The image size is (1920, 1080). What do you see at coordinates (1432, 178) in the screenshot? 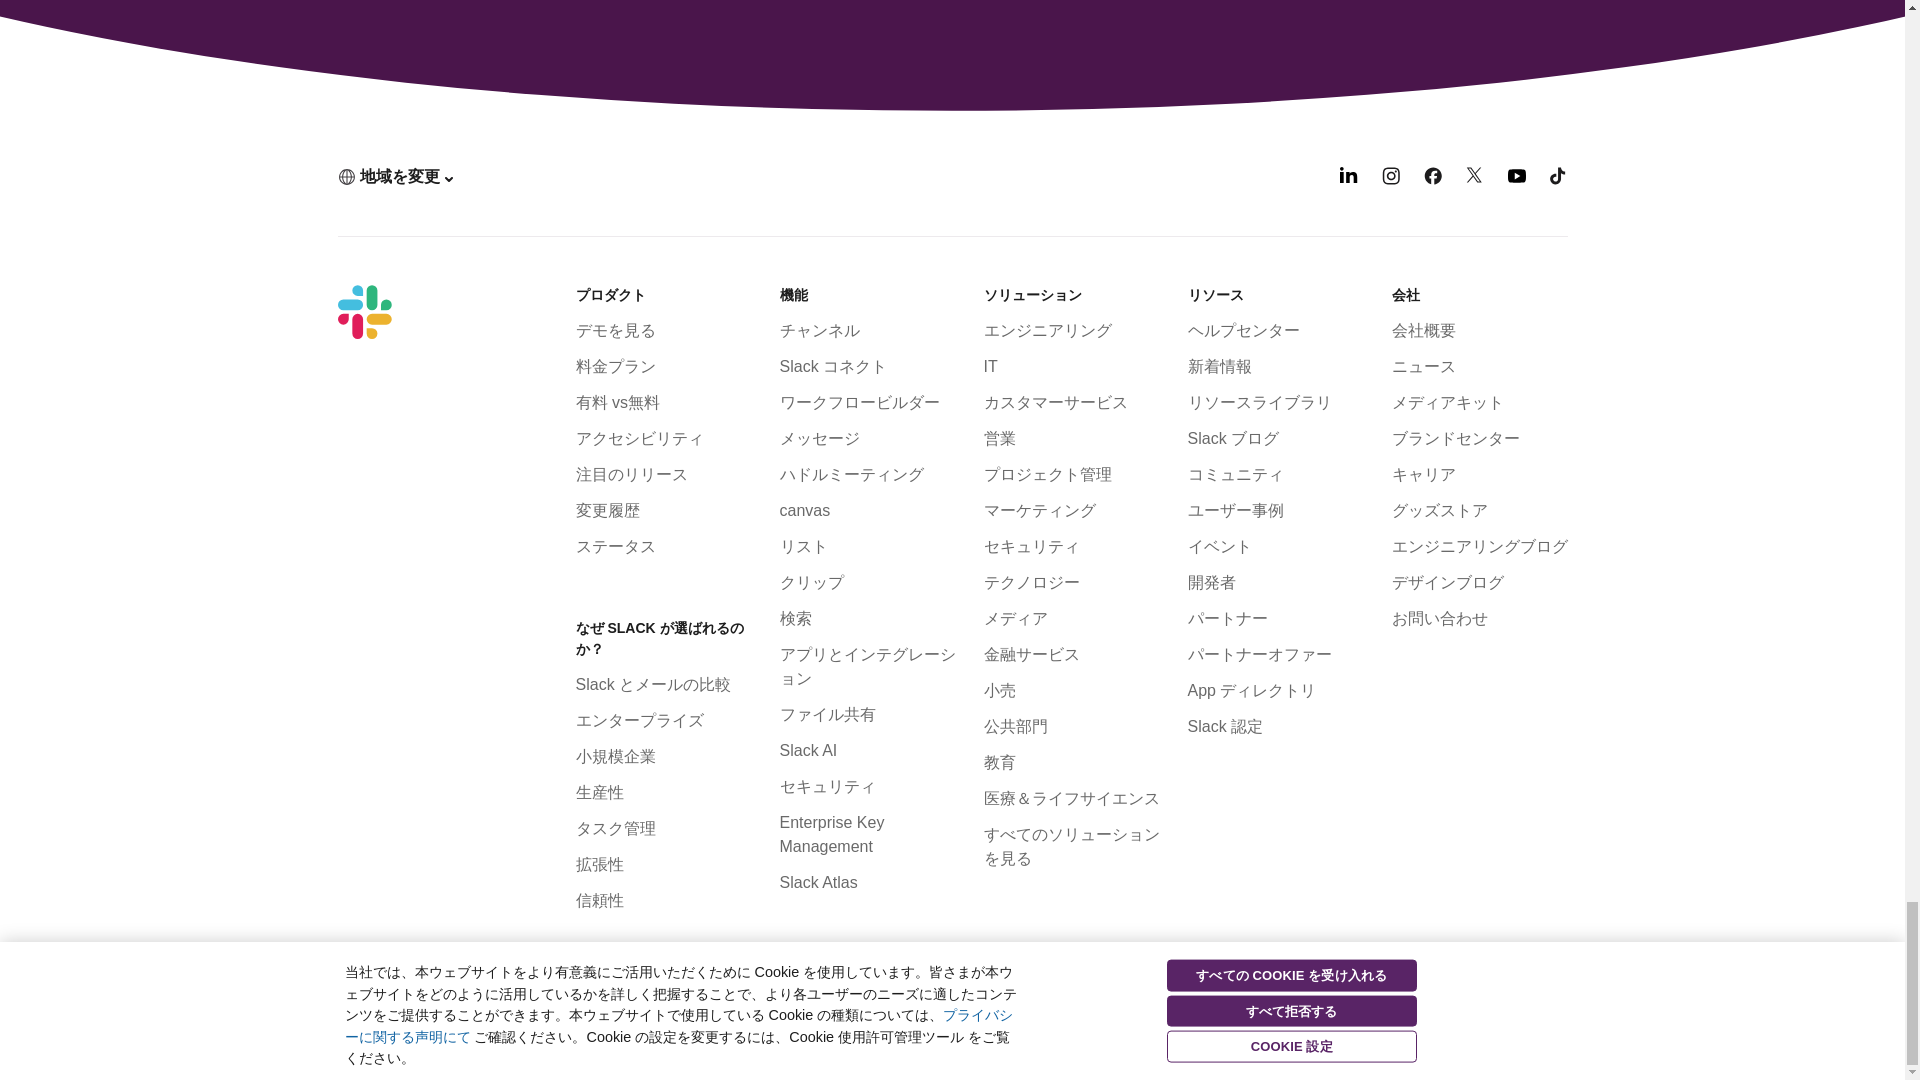
I see `Facebook` at bounding box center [1432, 178].